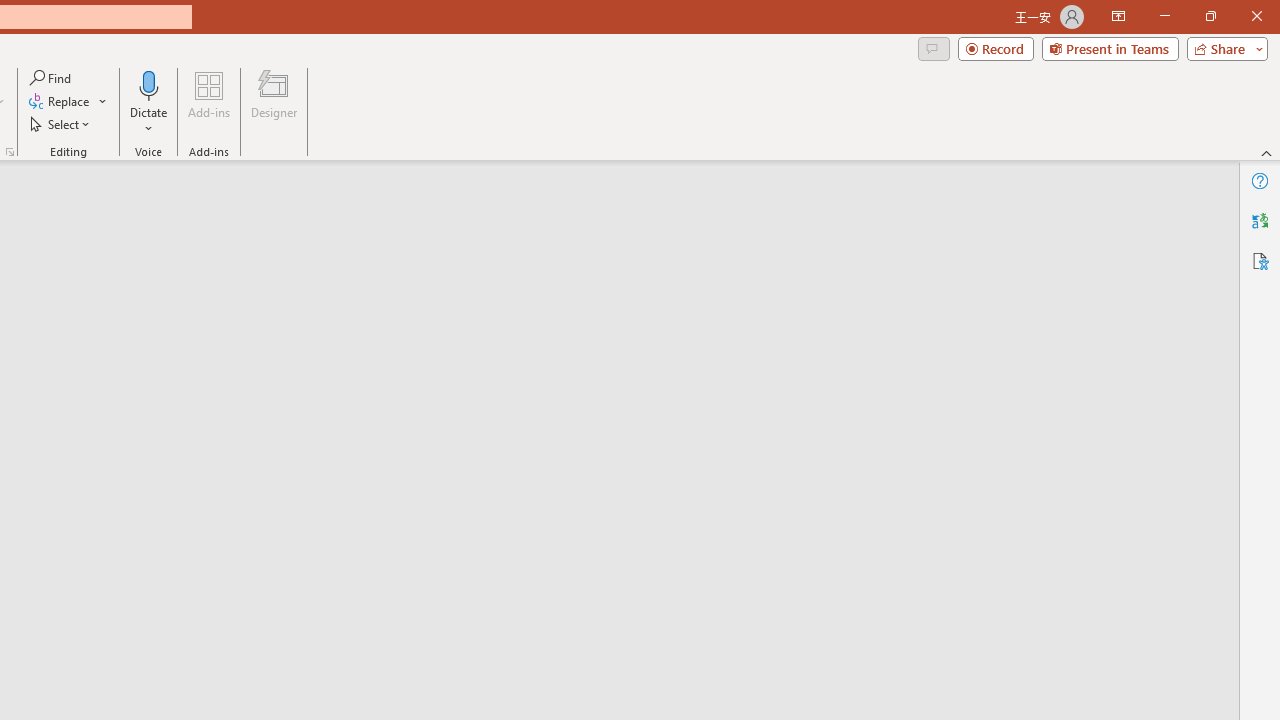 The height and width of the screenshot is (720, 1280). What do you see at coordinates (61, 124) in the screenshot?
I see `Select` at bounding box center [61, 124].